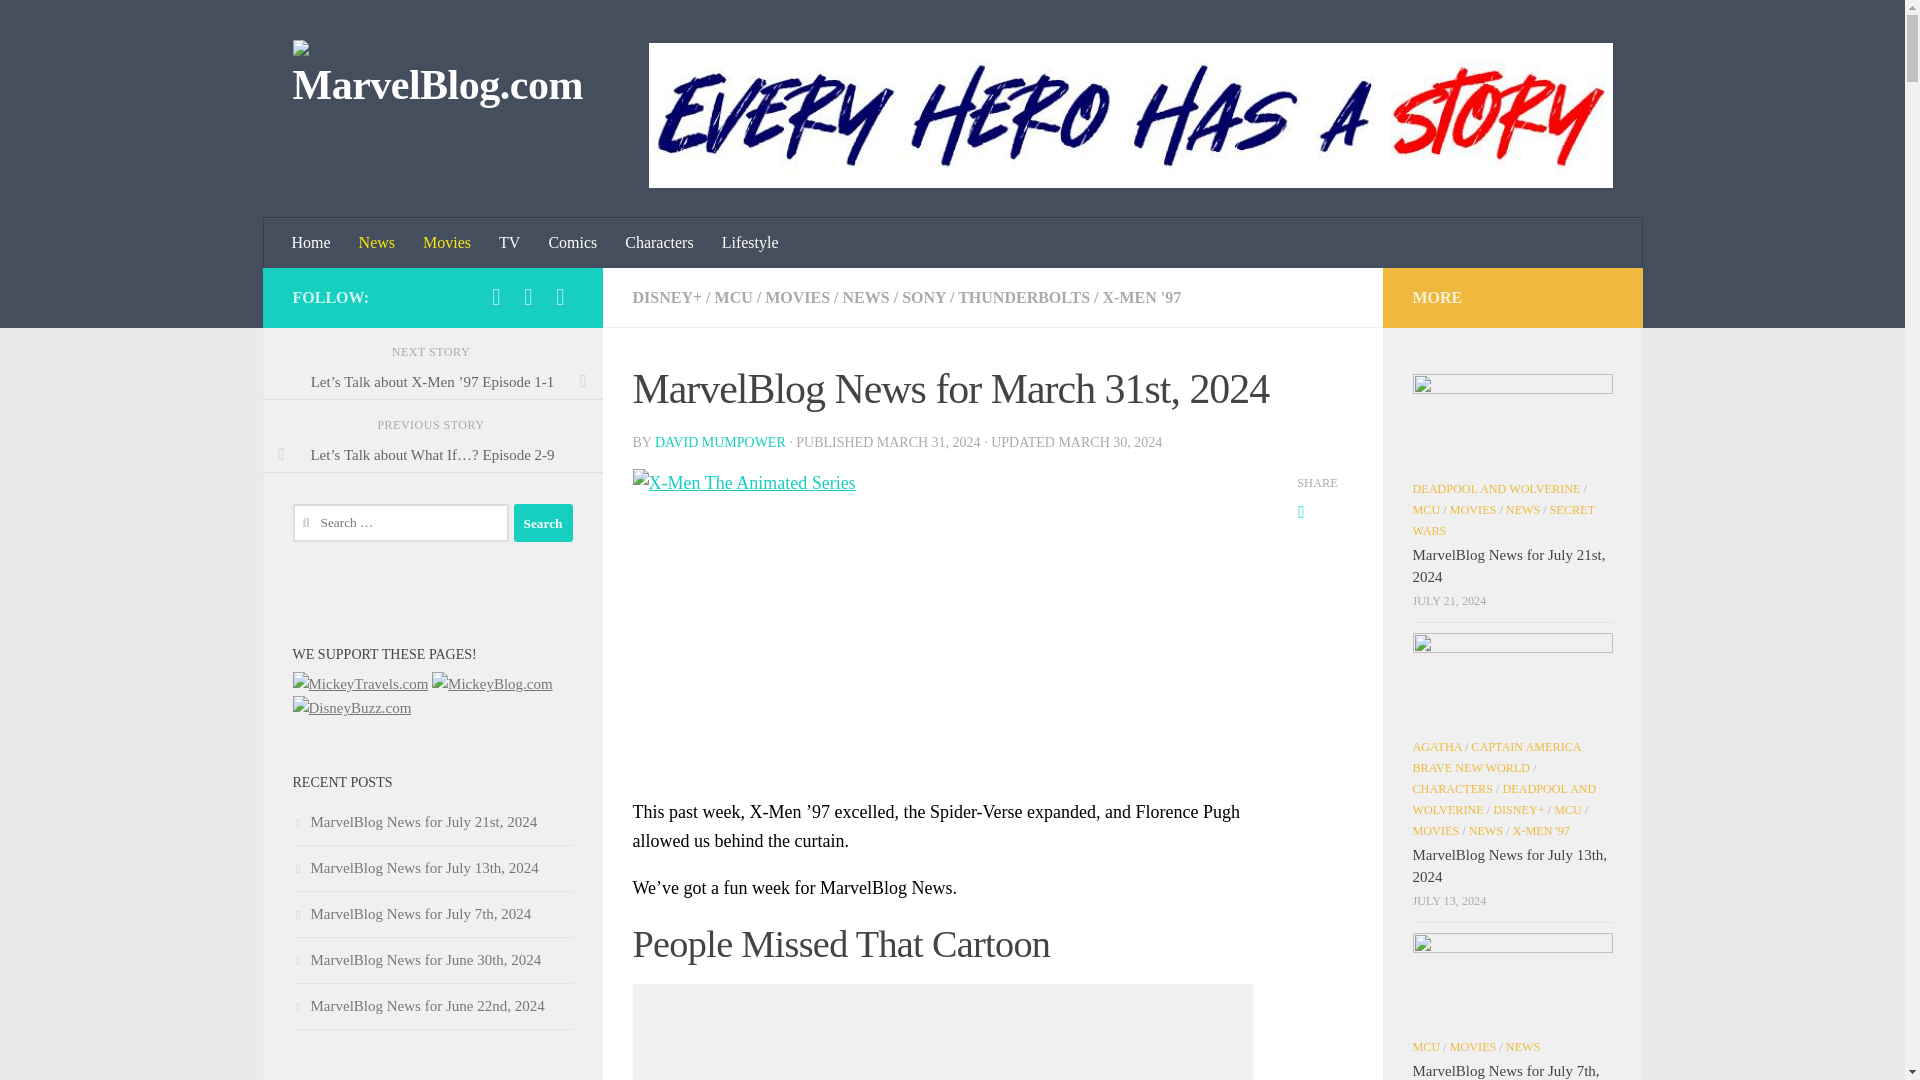 This screenshot has width=1920, height=1080. I want to click on Home, so click(312, 242).